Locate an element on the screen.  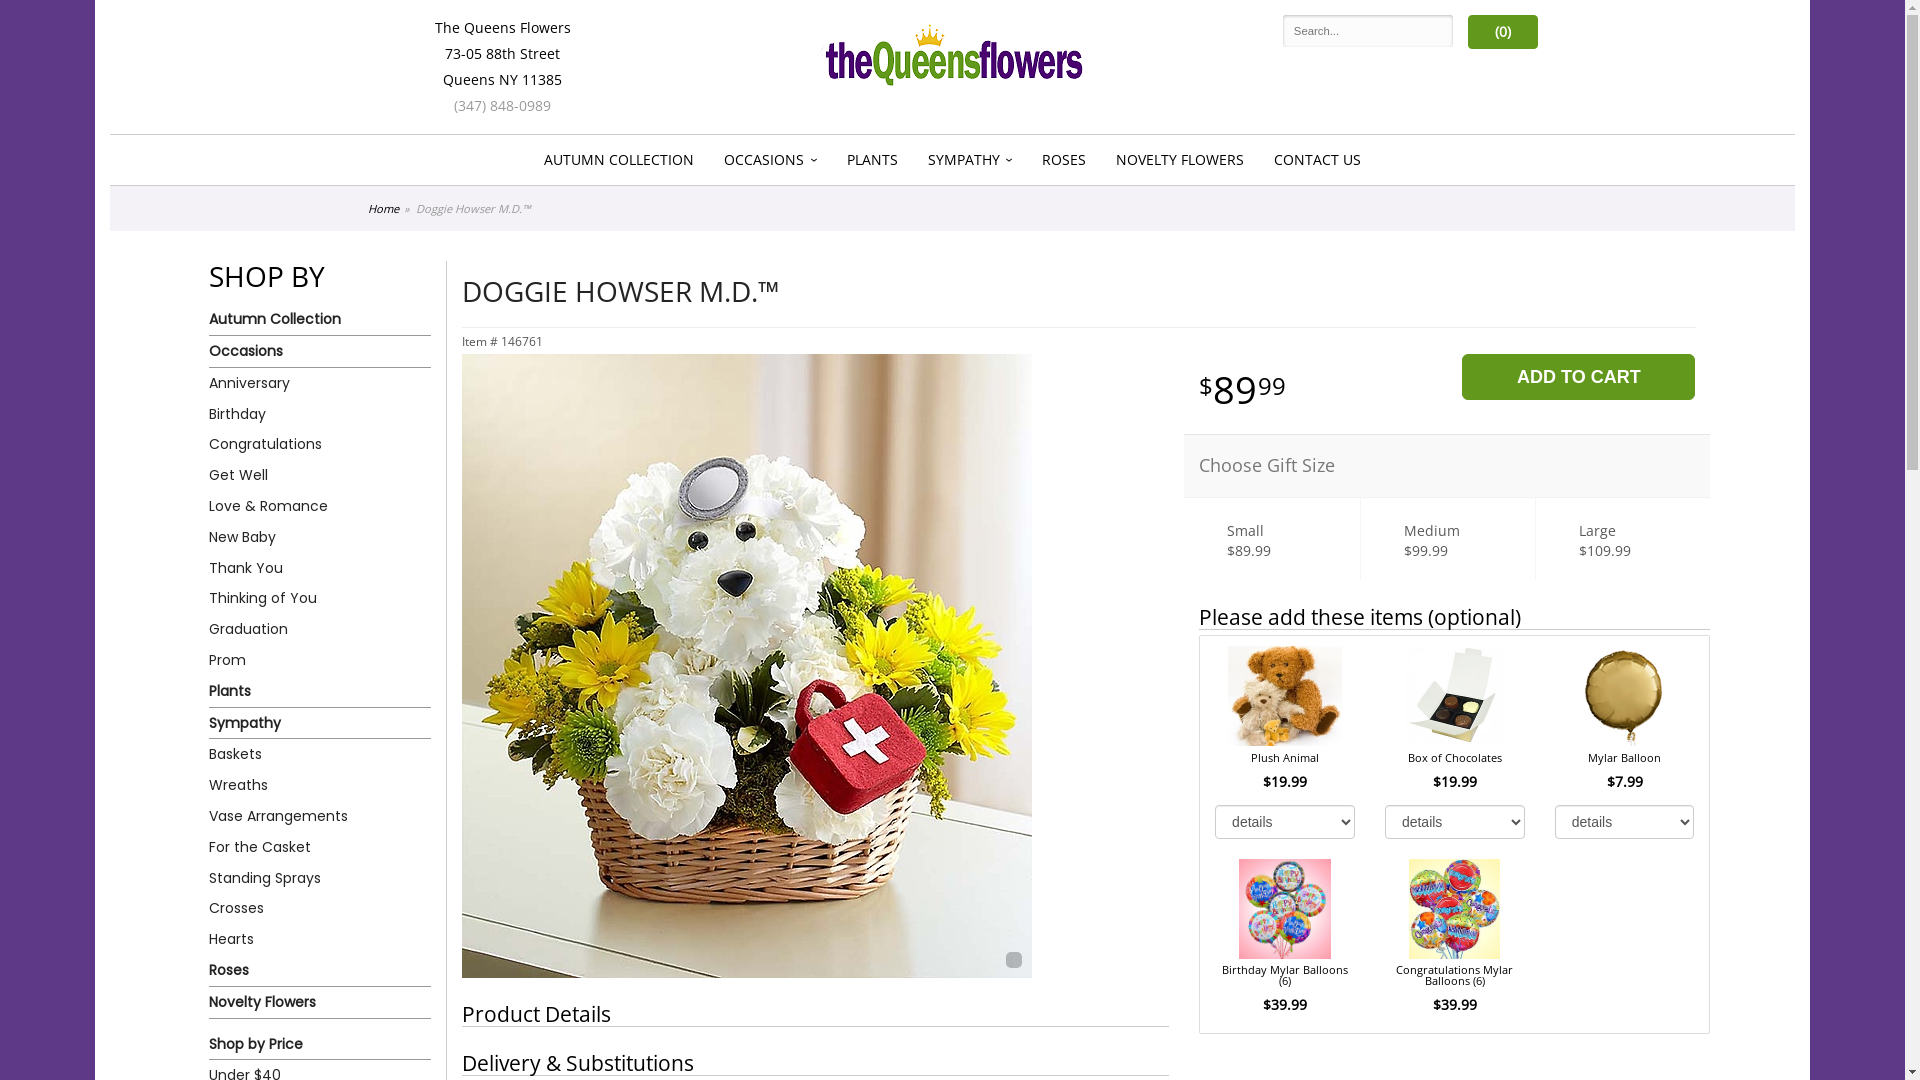
AUTUMN COLLECTION is located at coordinates (619, 160).